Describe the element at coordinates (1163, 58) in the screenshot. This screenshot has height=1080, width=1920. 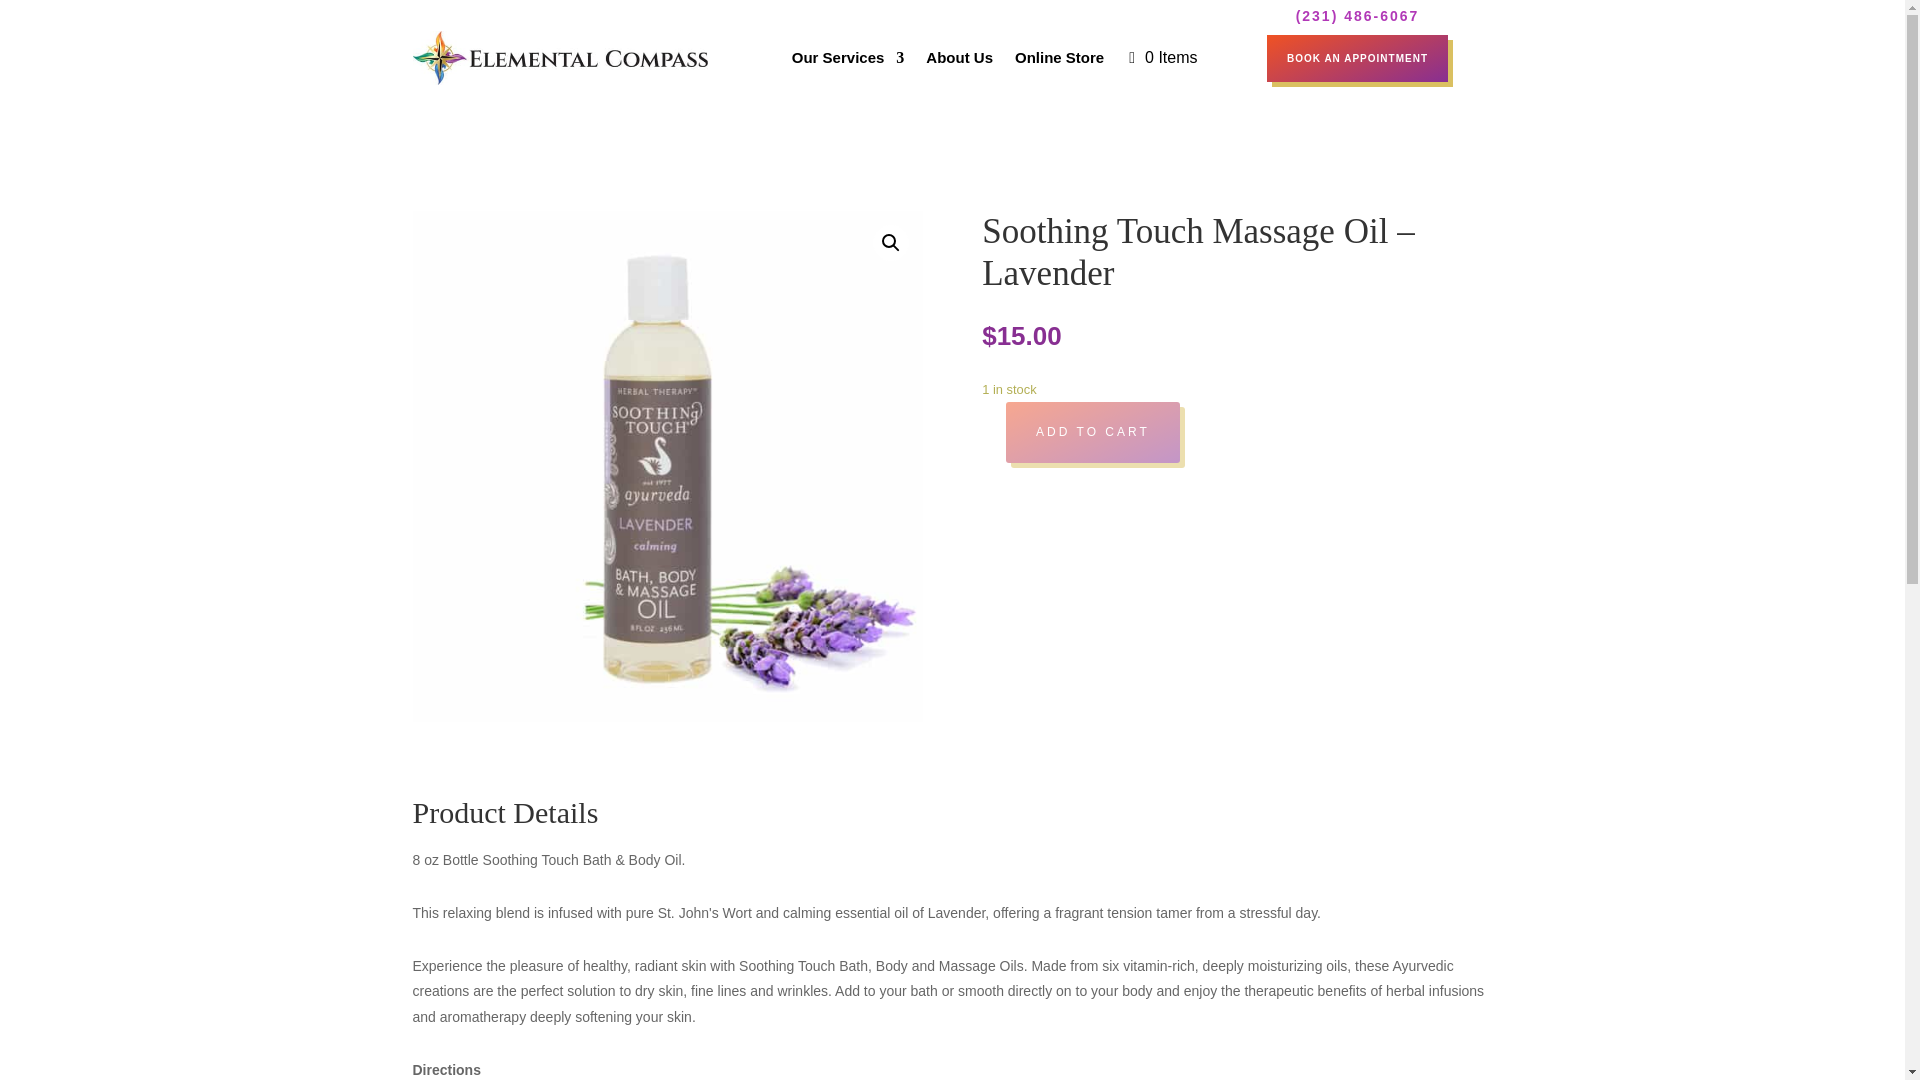
I see `0 Items` at that location.